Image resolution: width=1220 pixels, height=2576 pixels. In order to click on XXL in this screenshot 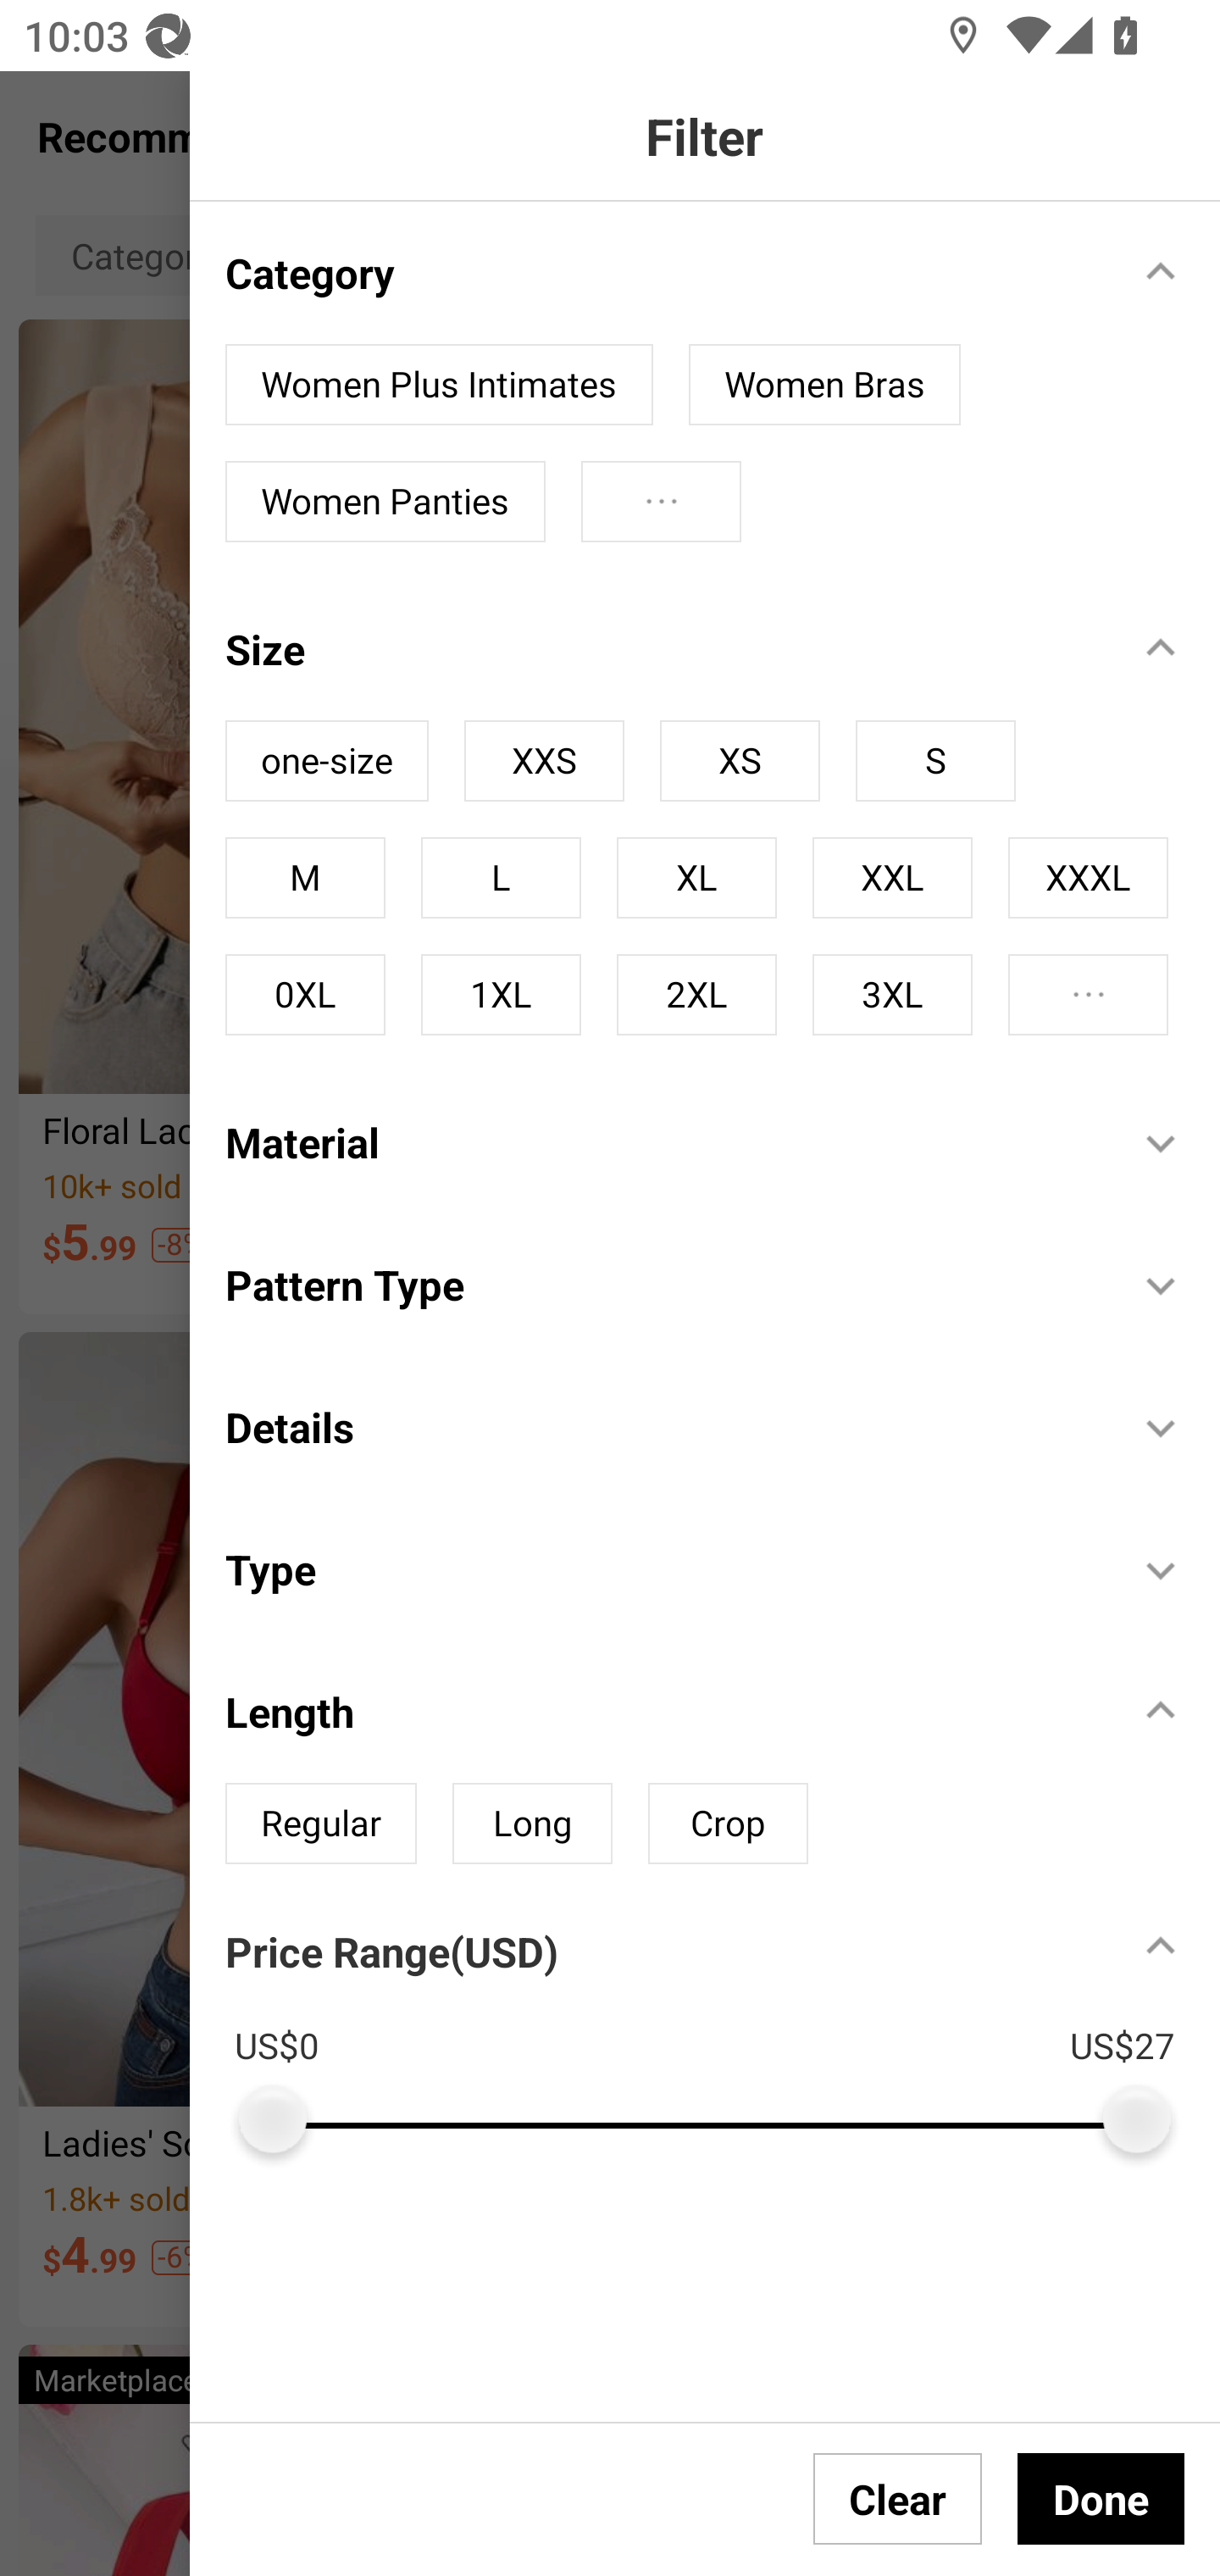, I will do `click(892, 878)`.